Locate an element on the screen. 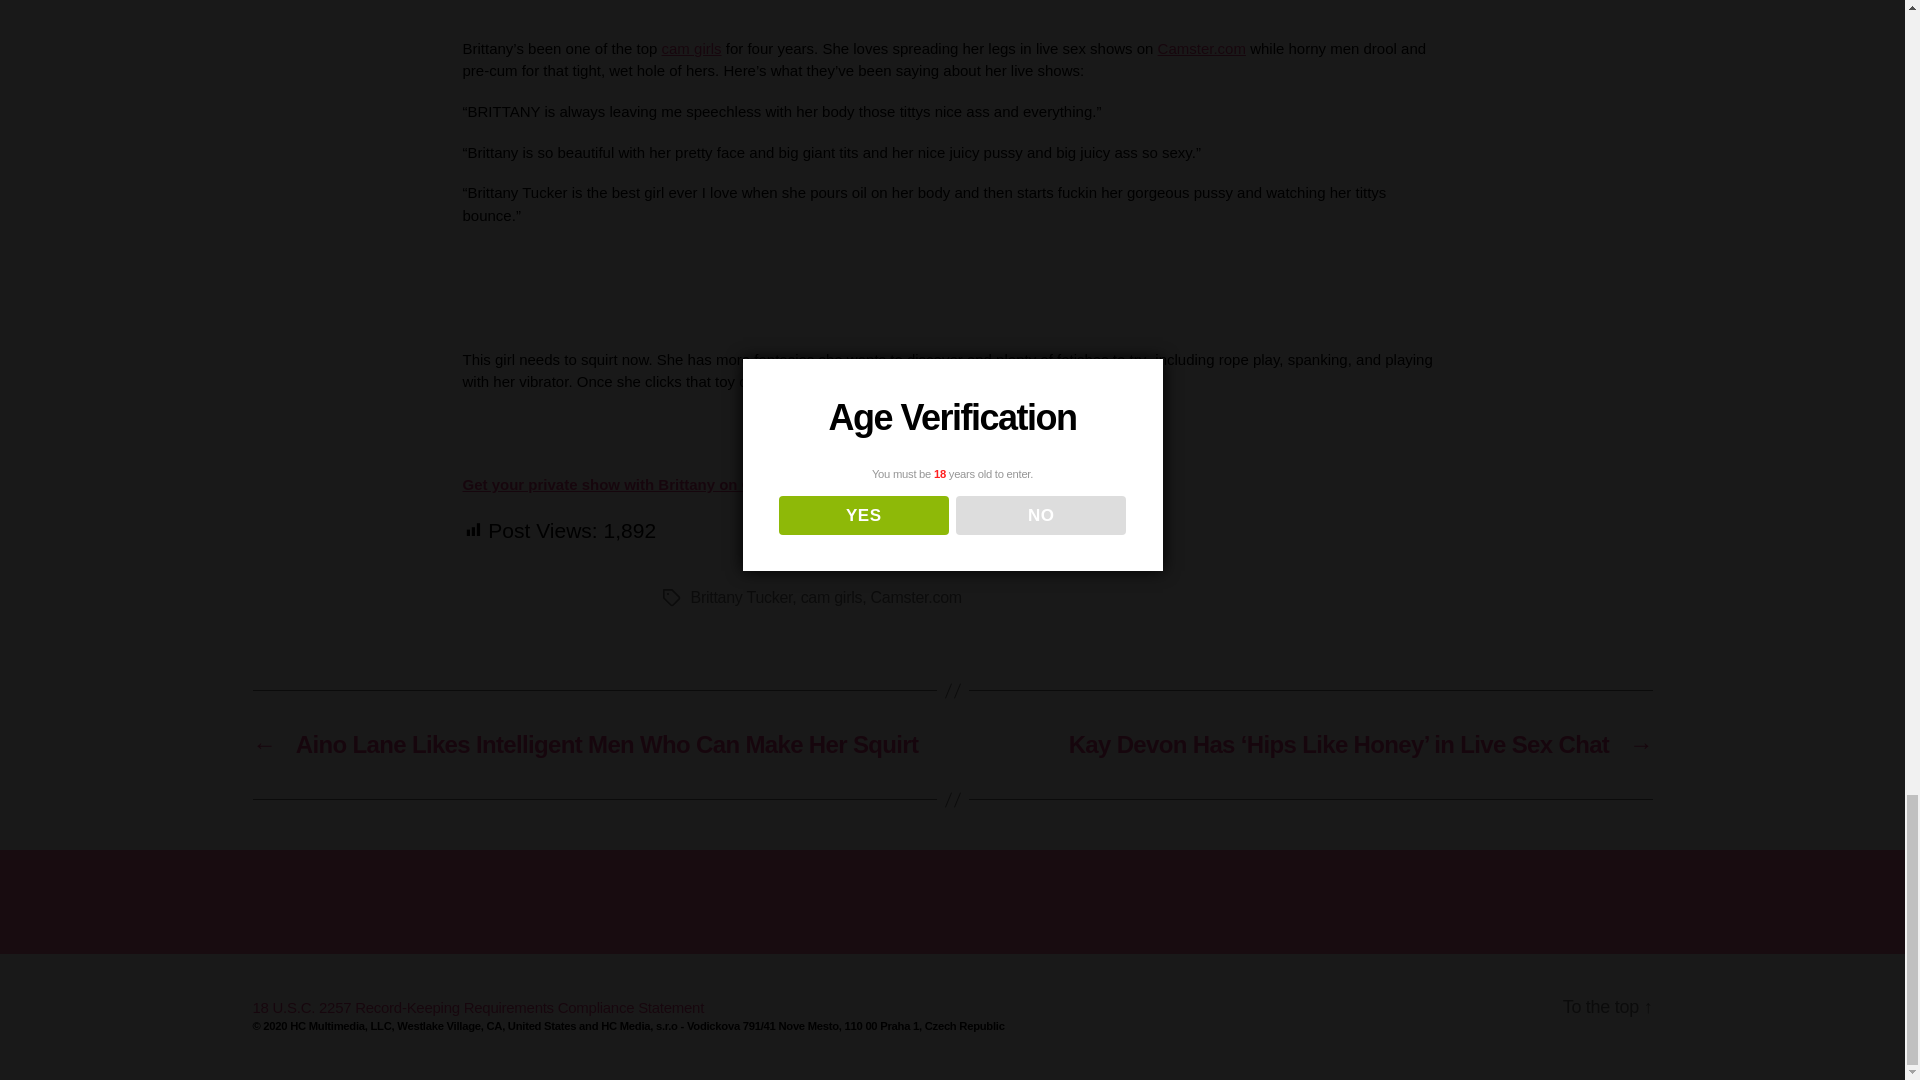 The image size is (1920, 1080). cam girls is located at coordinates (692, 48).